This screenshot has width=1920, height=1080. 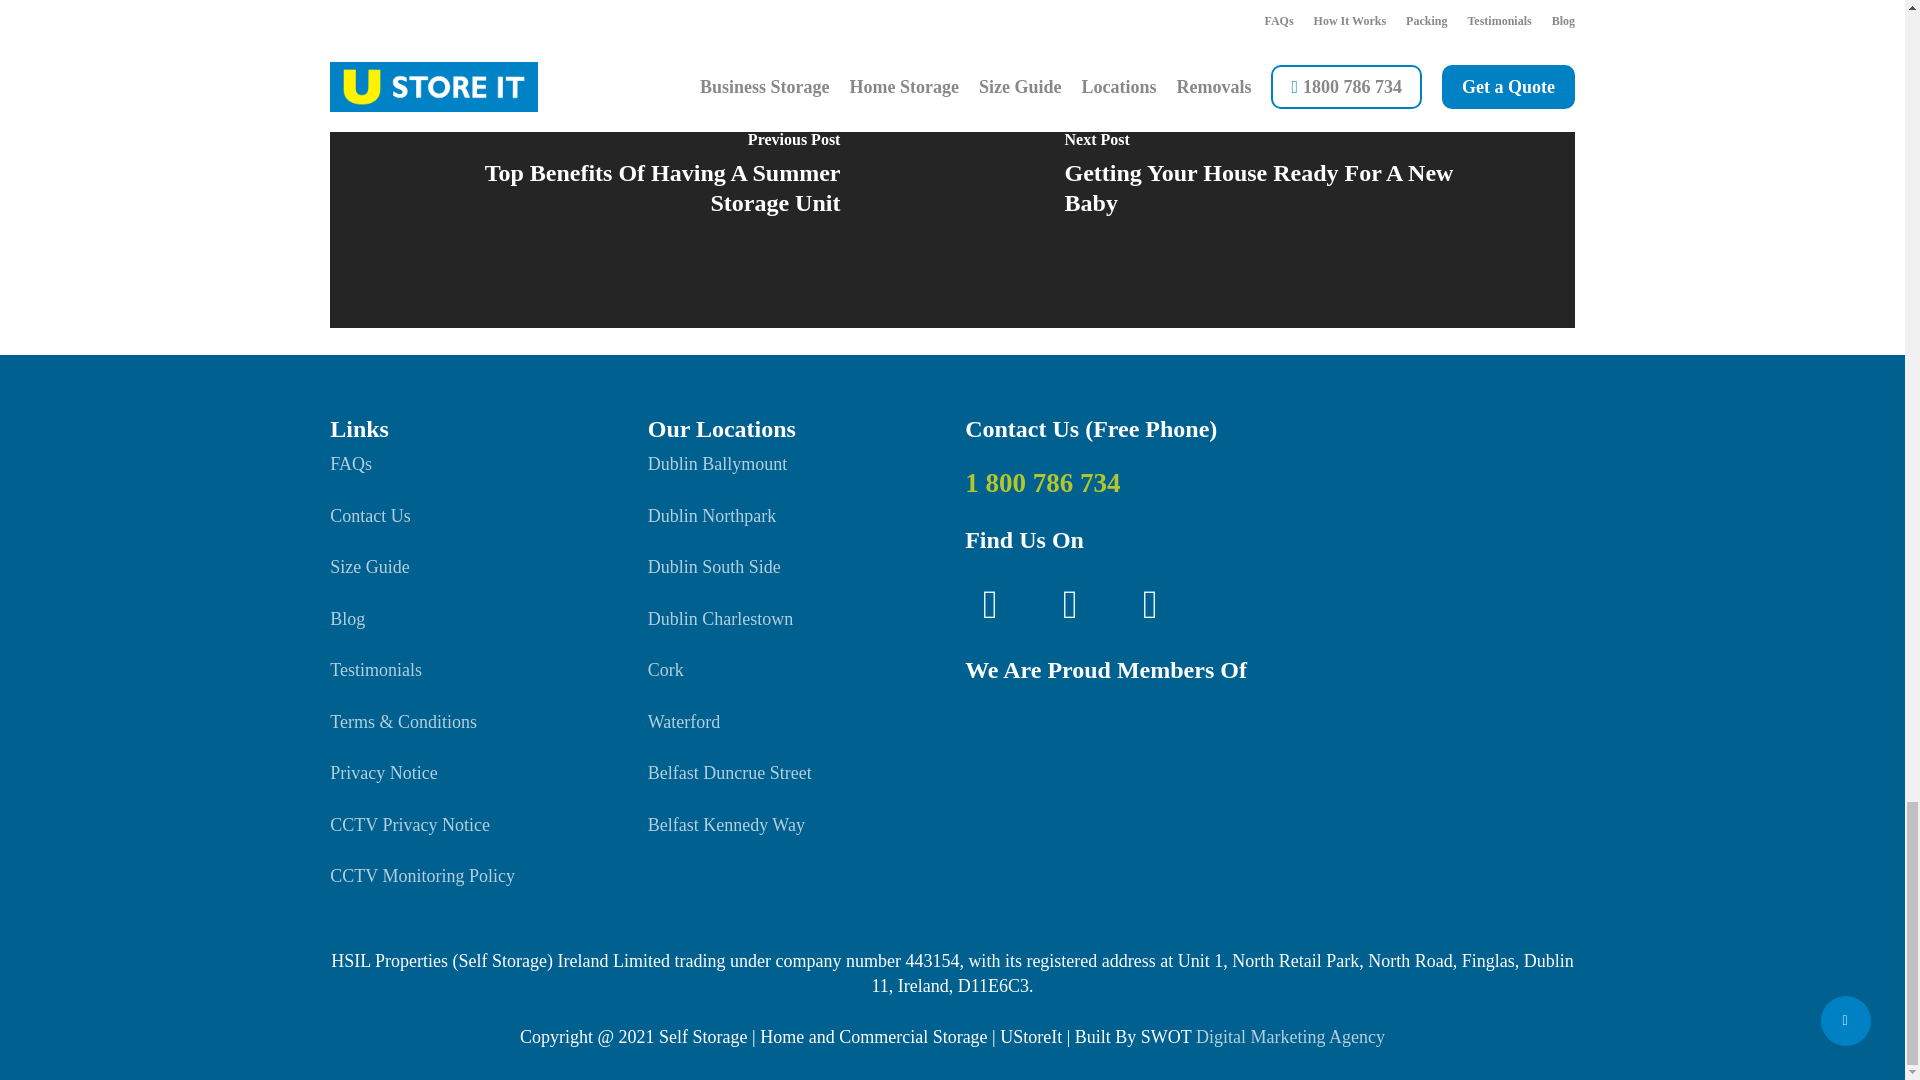 I want to click on Testimonials, so click(x=376, y=670).